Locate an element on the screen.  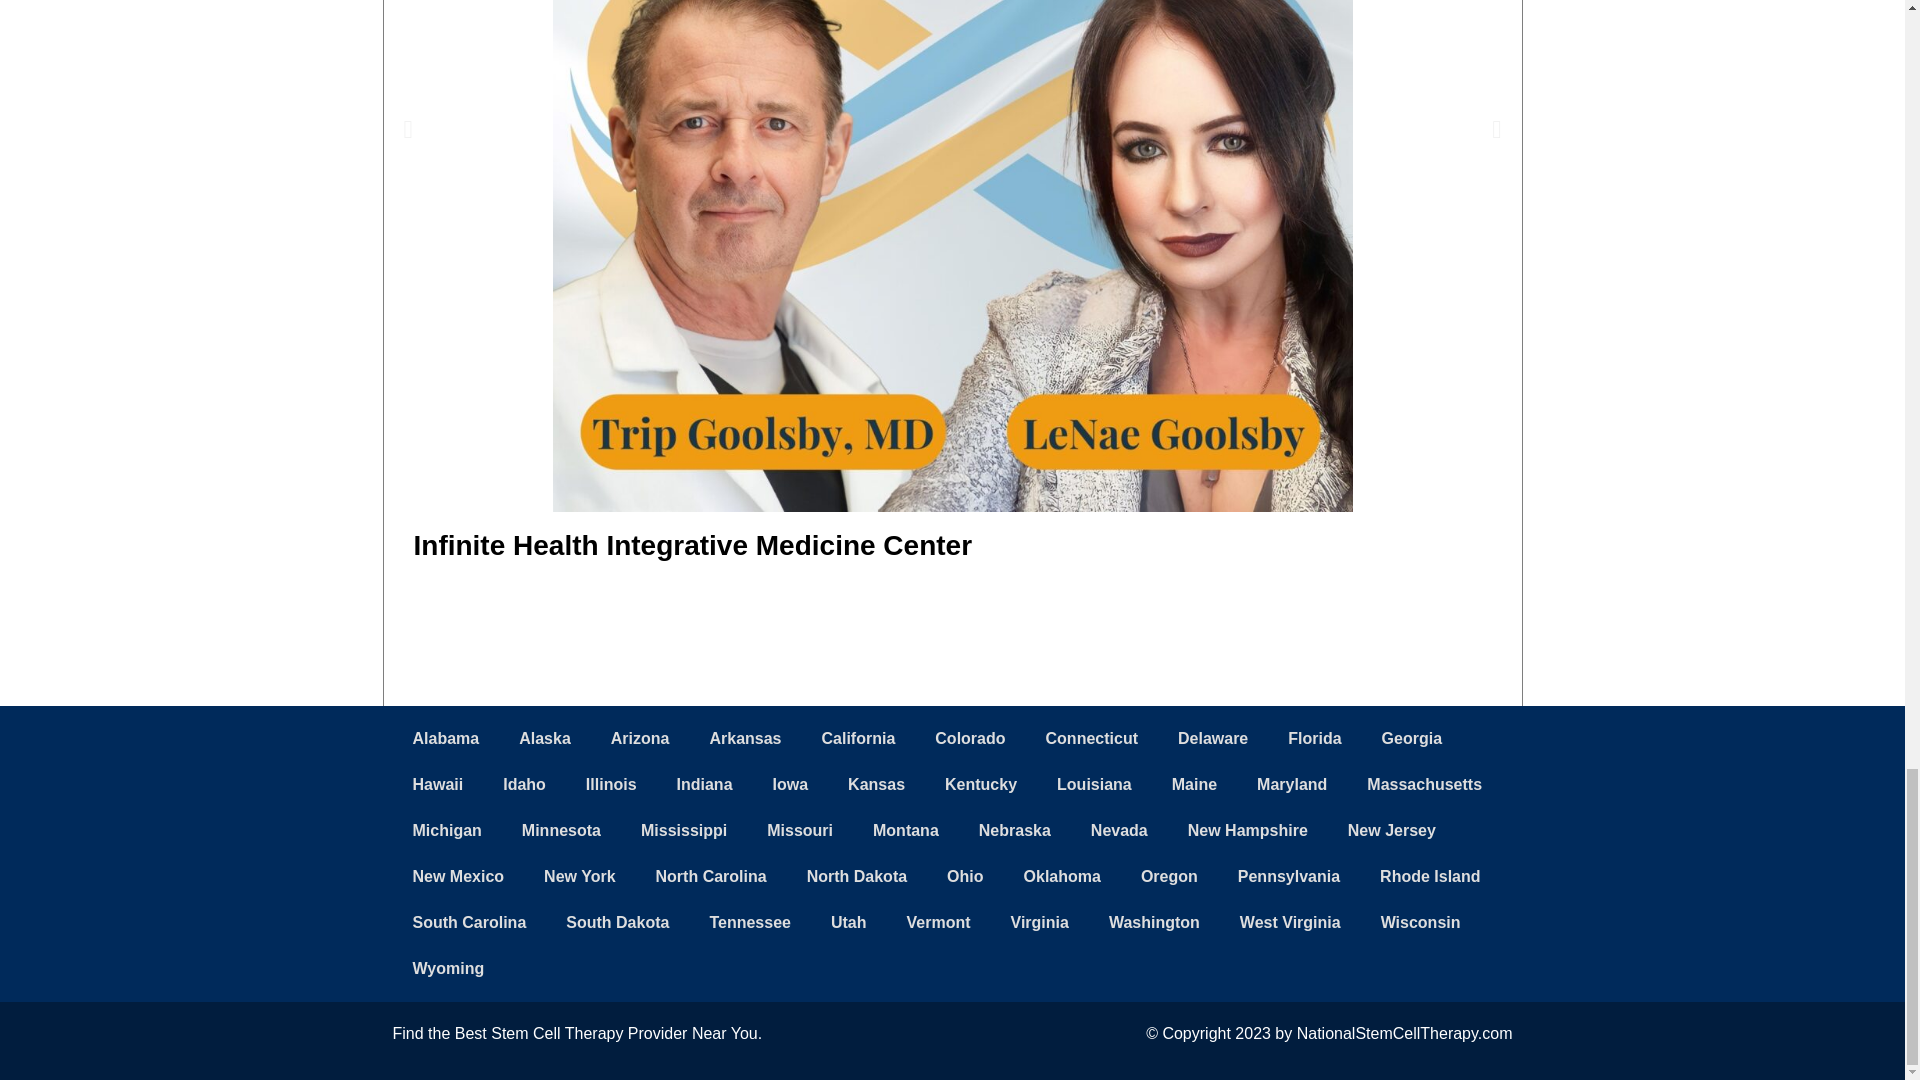
Alabama is located at coordinates (445, 739).